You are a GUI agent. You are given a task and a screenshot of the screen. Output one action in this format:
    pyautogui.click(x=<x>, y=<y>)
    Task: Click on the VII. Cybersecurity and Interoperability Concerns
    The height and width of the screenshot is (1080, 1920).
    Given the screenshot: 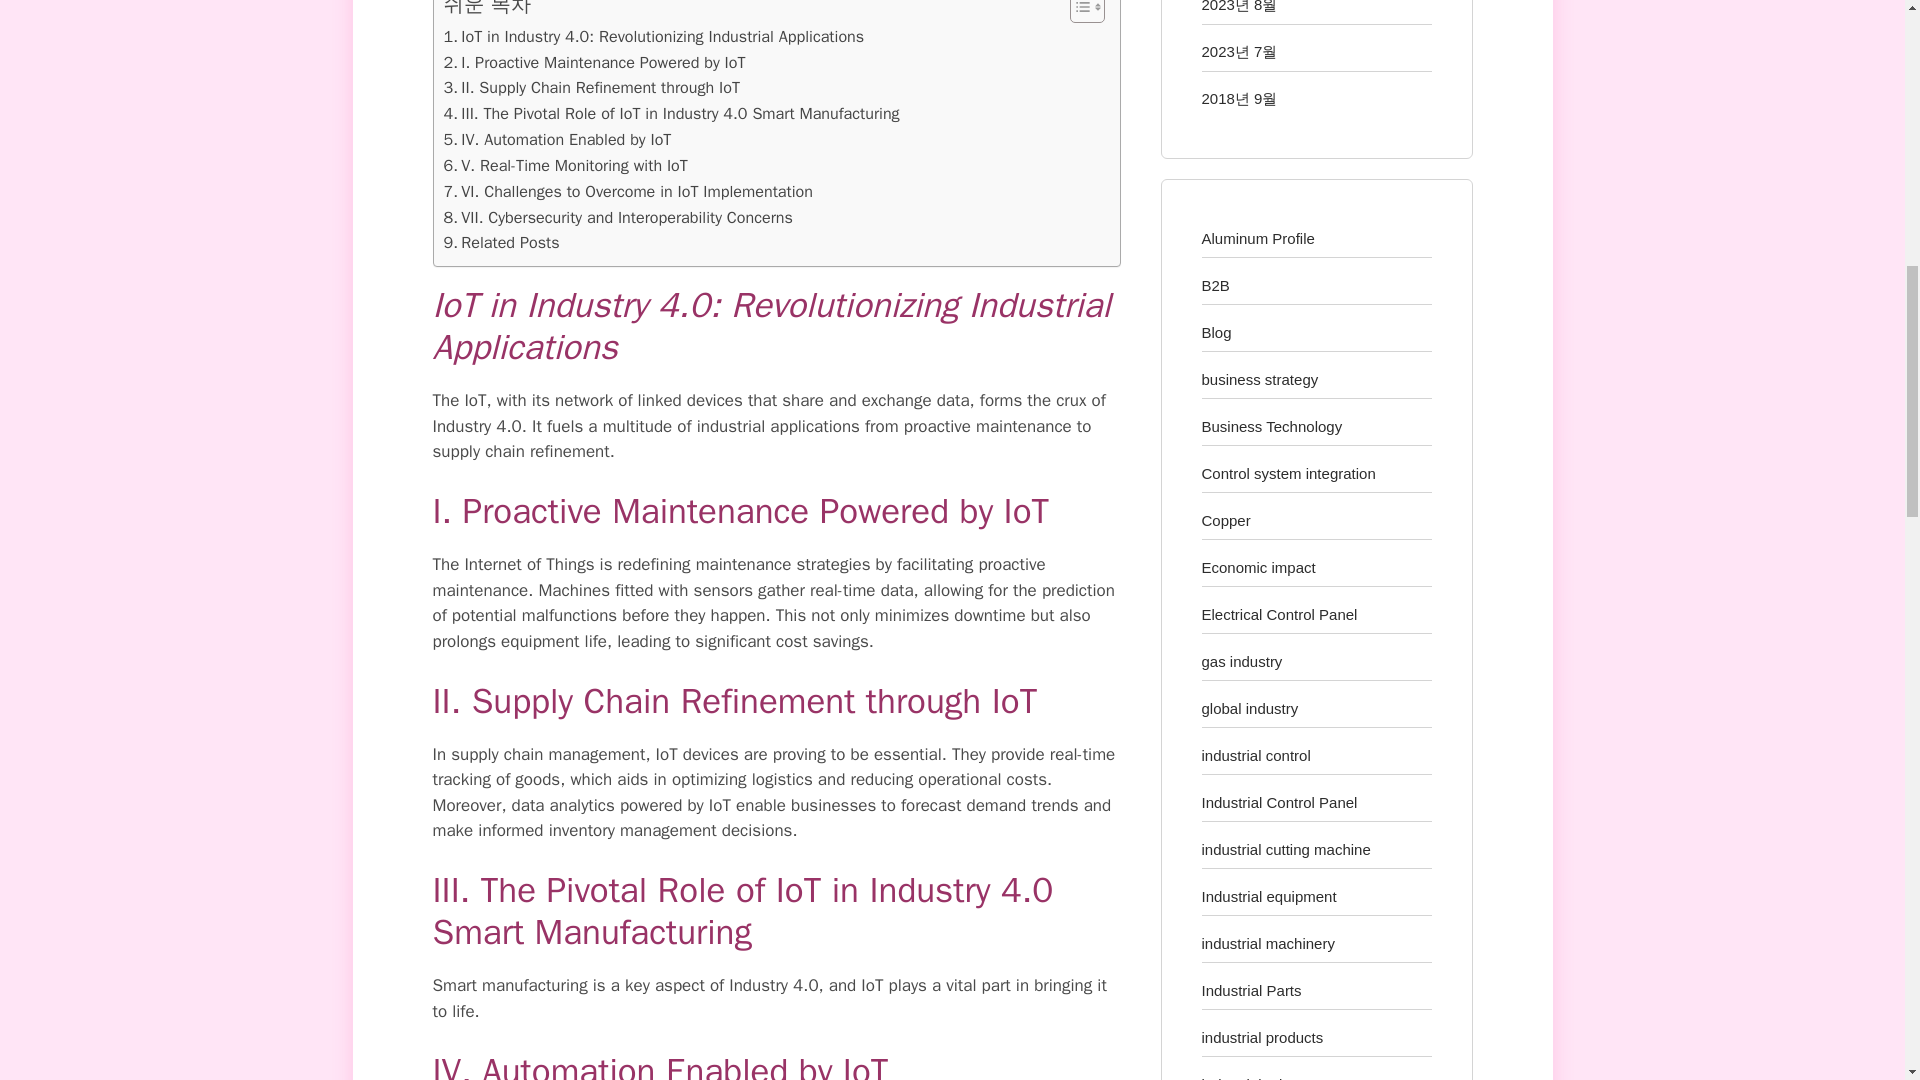 What is the action you would take?
    pyautogui.click(x=618, y=218)
    